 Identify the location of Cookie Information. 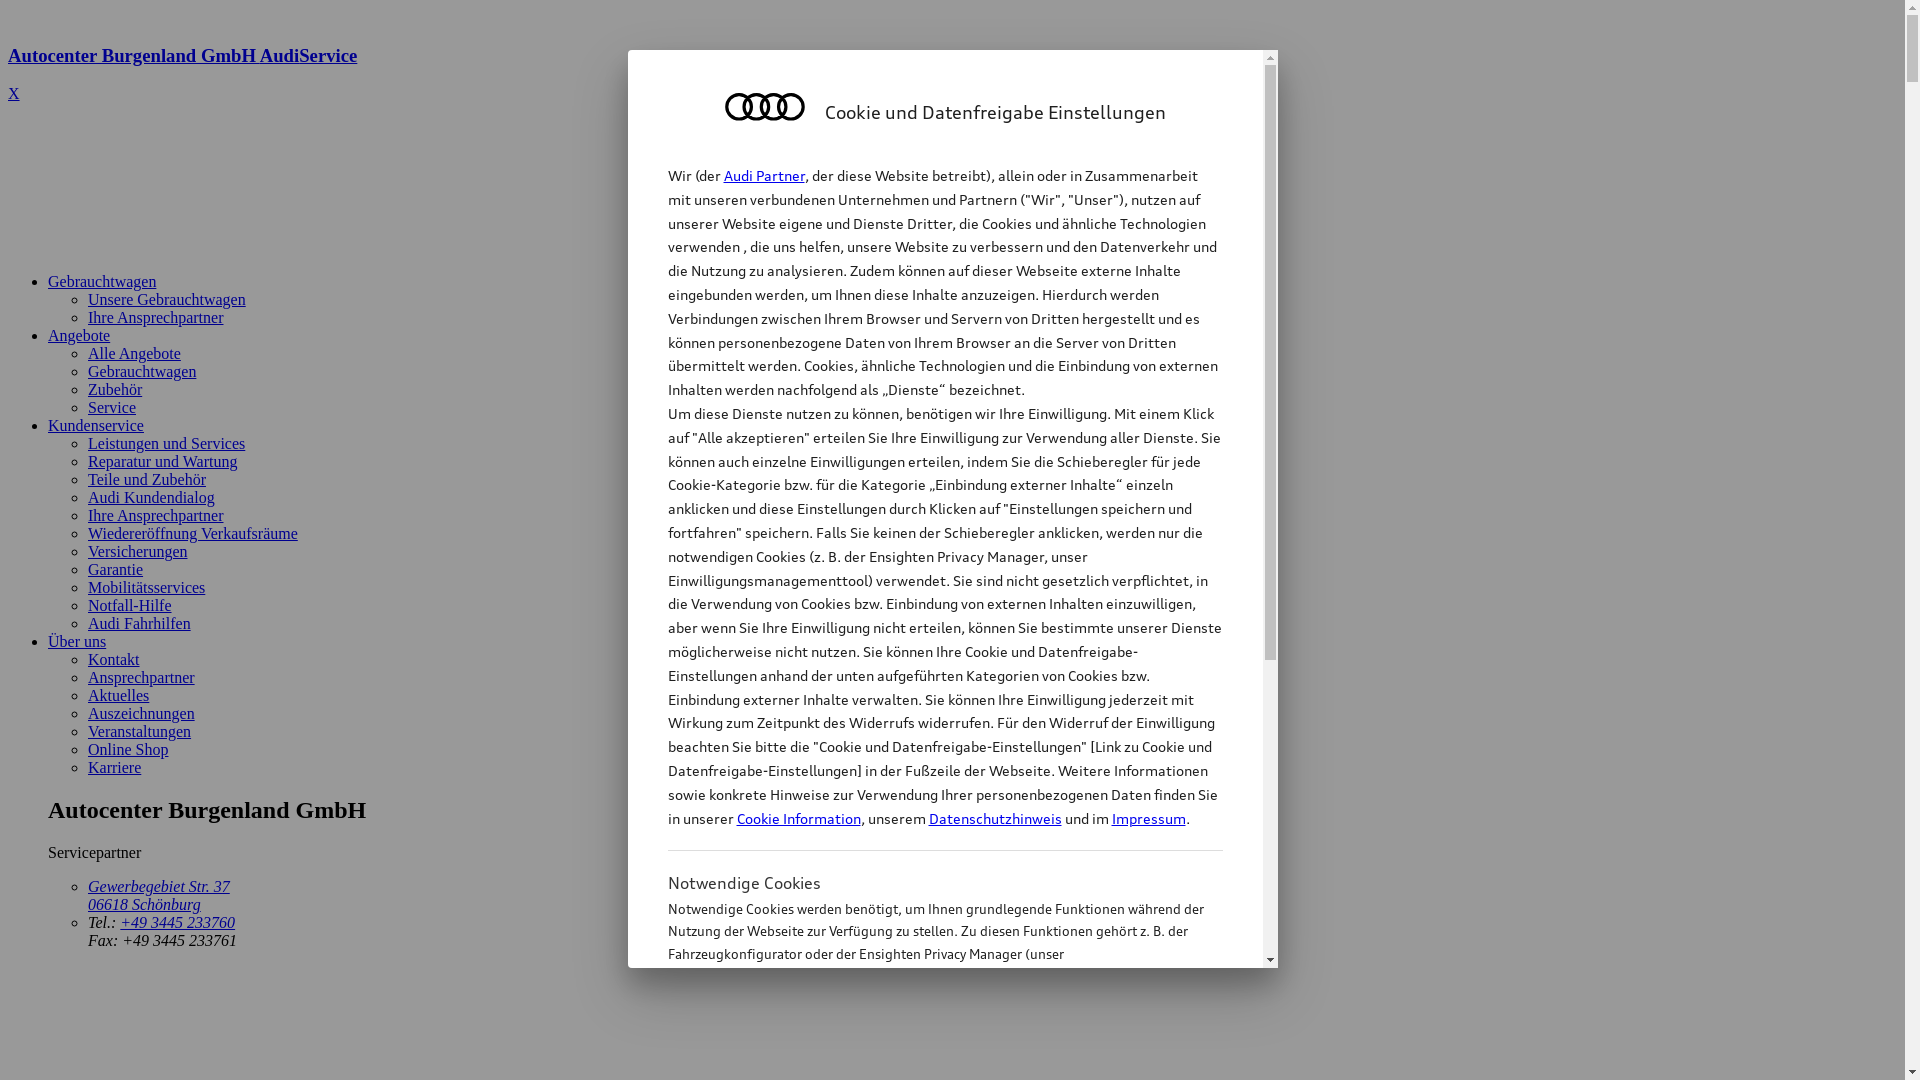
(798, 818).